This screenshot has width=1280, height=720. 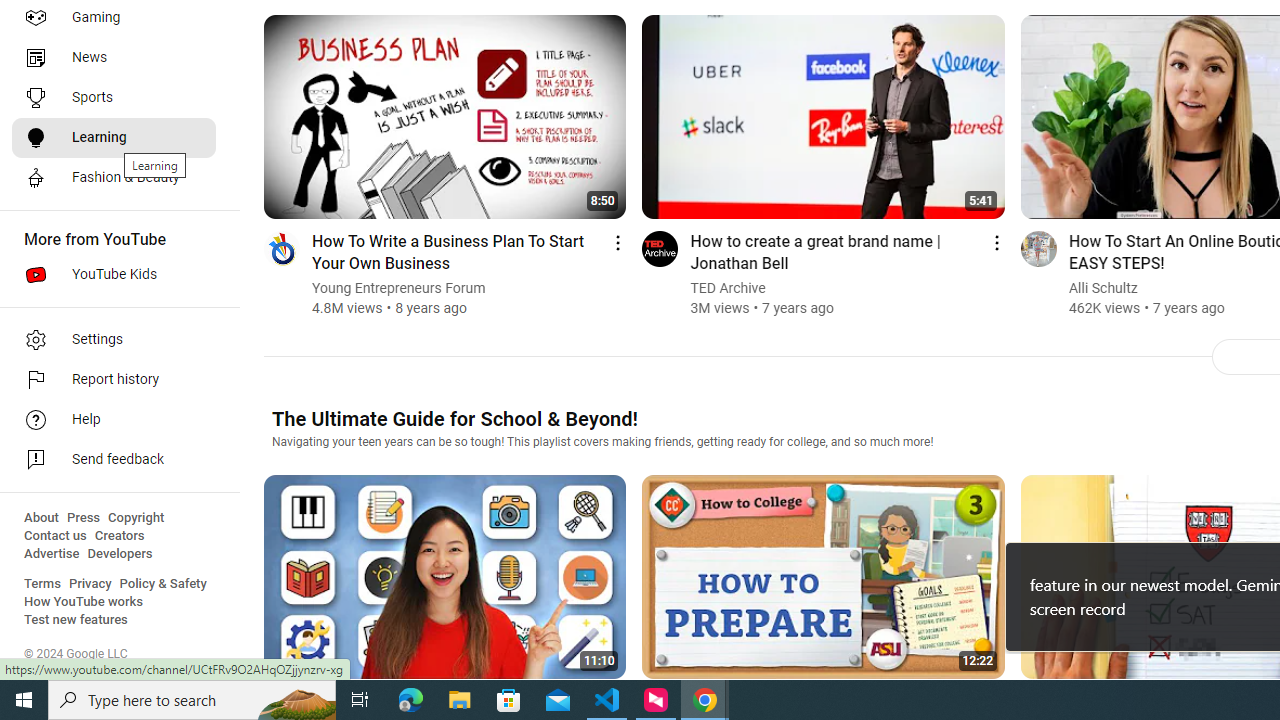 I want to click on Press, so click(x=84, y=518).